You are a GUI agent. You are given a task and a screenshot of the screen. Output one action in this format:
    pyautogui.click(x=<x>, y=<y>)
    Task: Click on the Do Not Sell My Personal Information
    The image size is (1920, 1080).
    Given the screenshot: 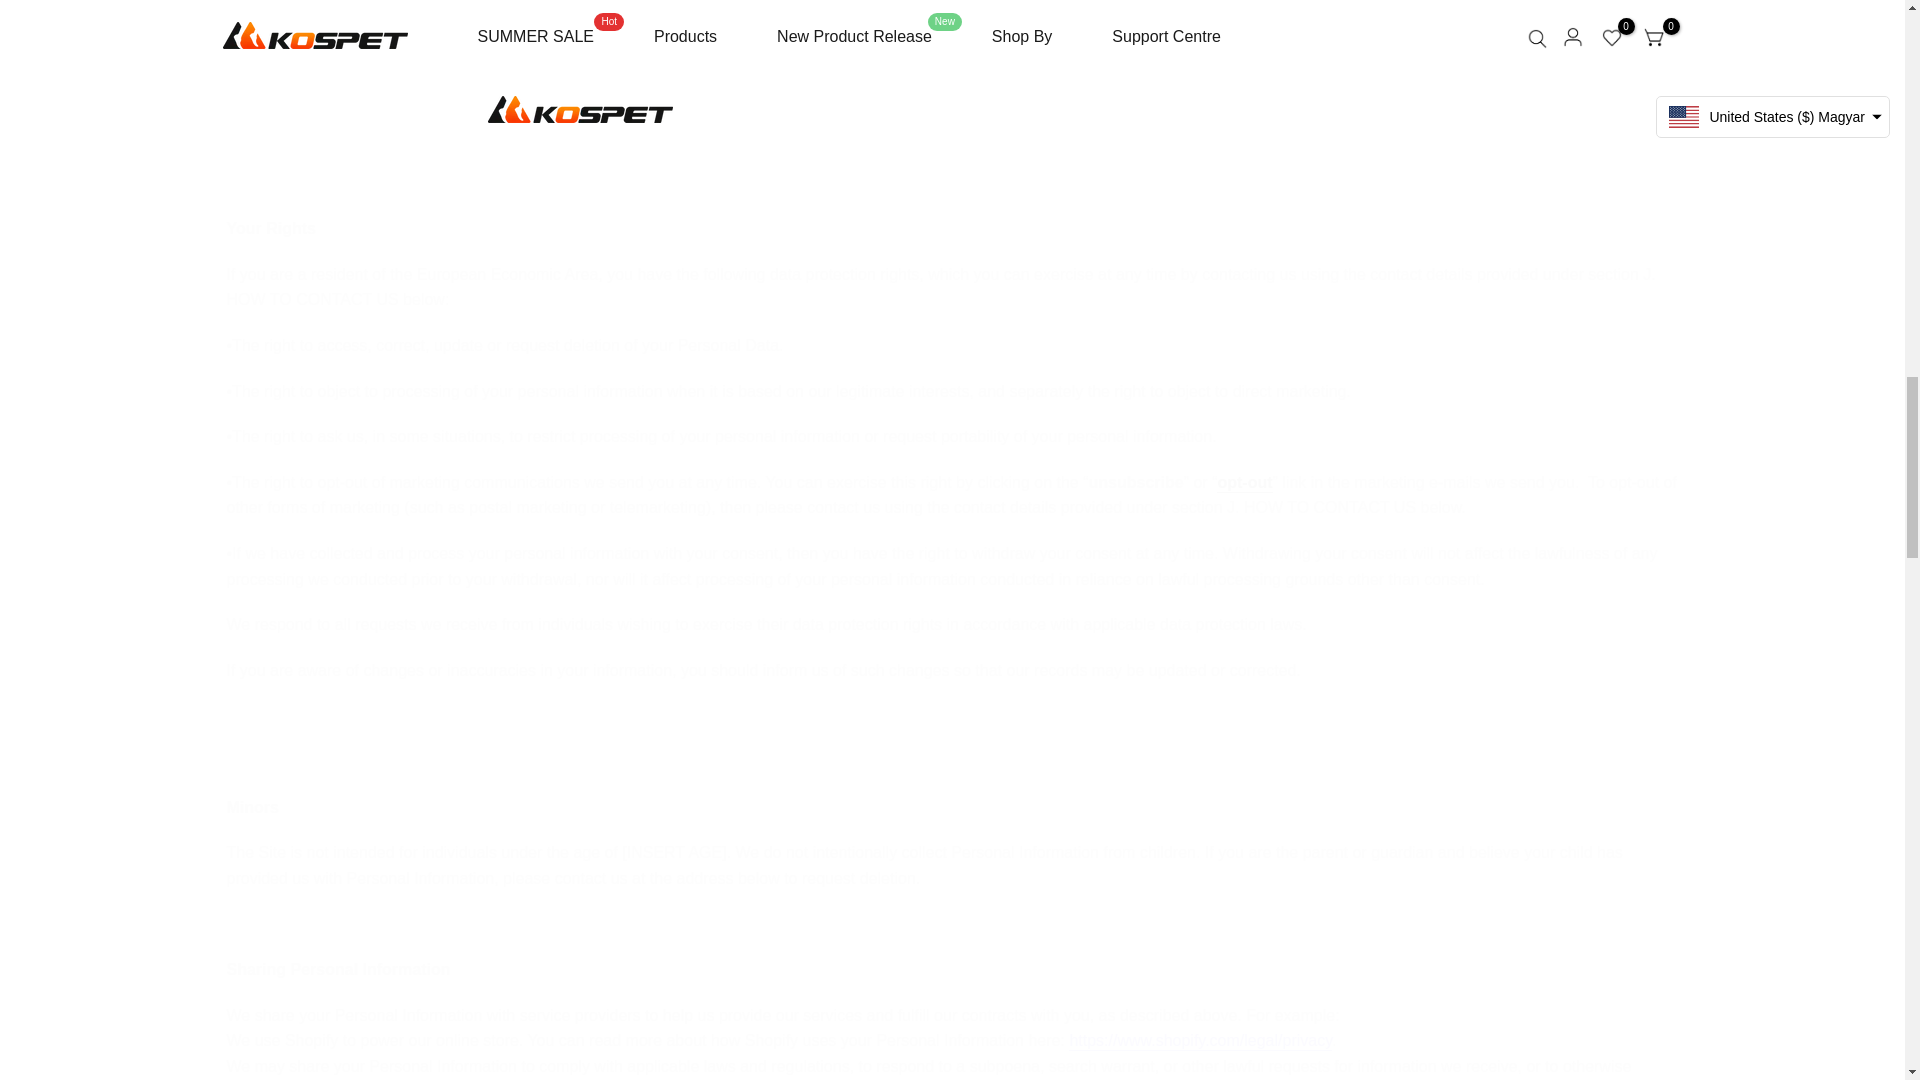 What is the action you would take?
    pyautogui.click(x=1244, y=483)
    